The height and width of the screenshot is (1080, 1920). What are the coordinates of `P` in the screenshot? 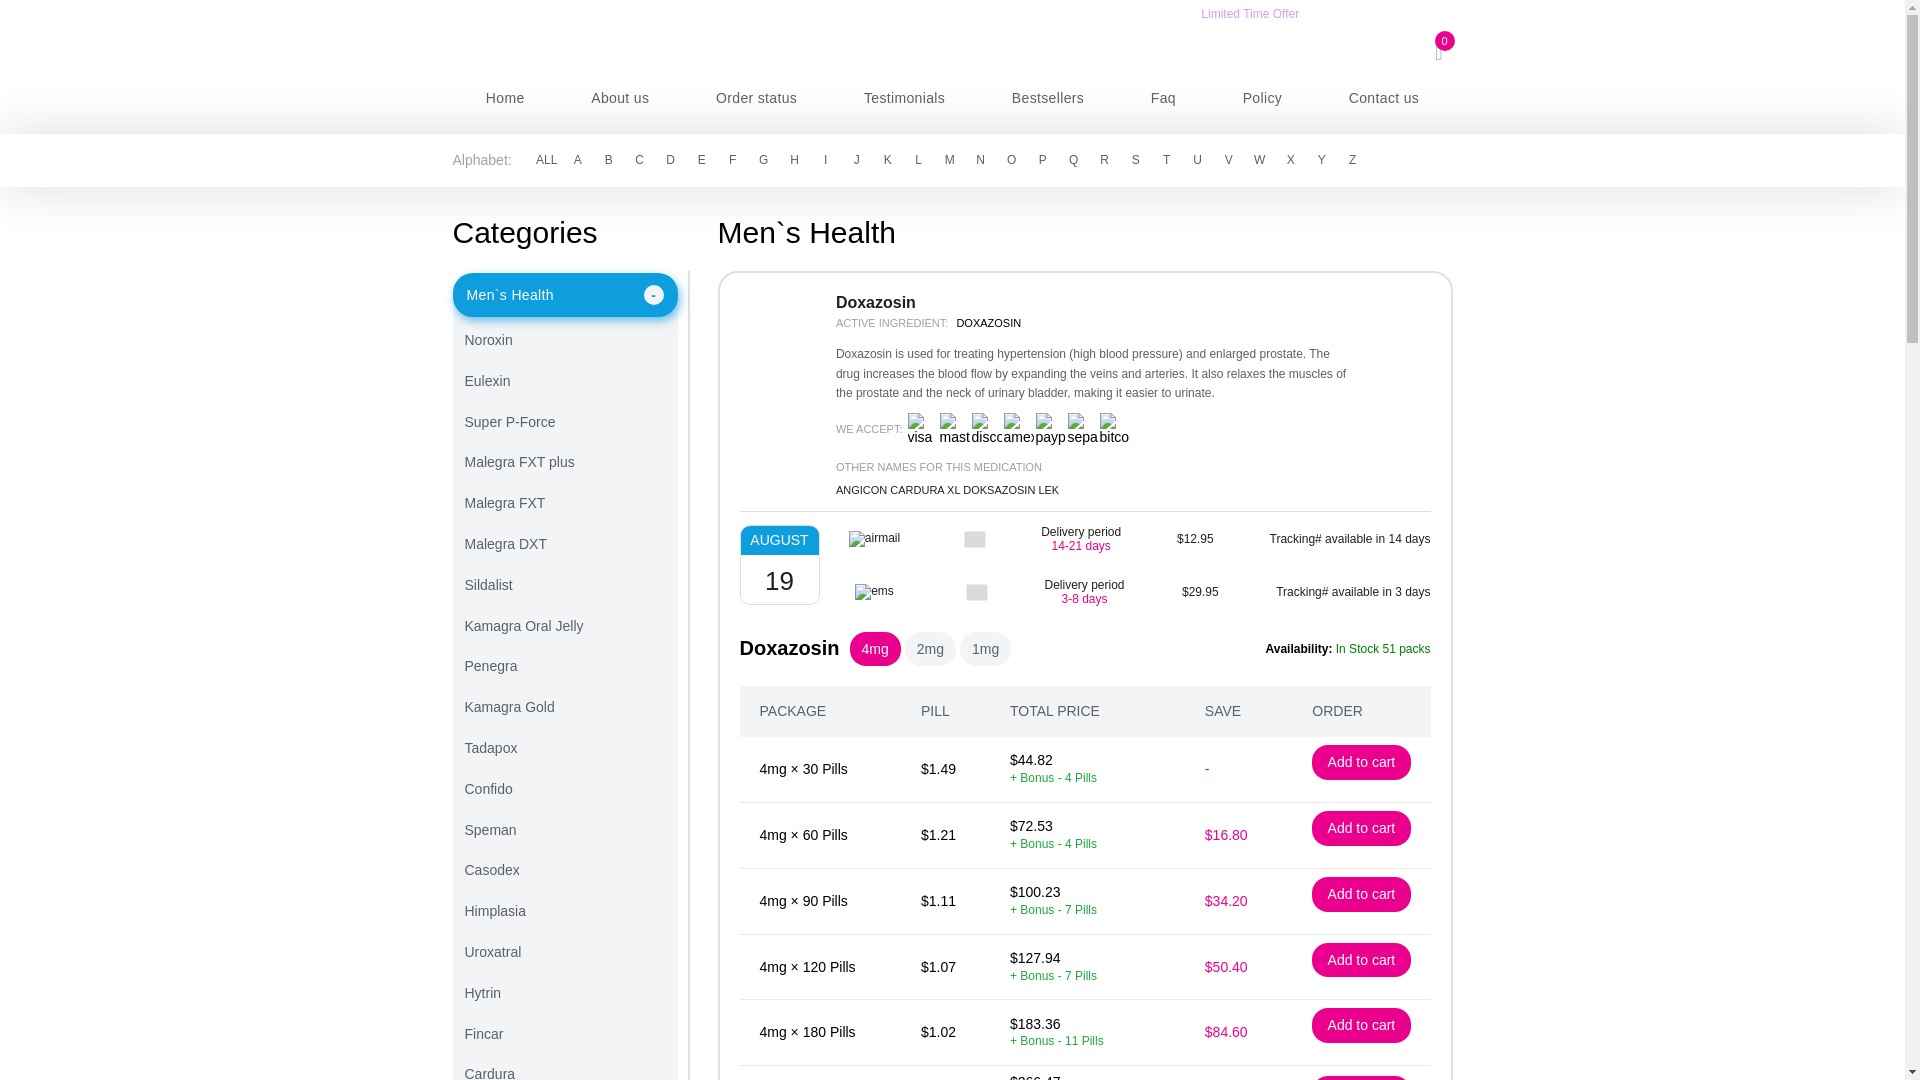 It's located at (1042, 159).